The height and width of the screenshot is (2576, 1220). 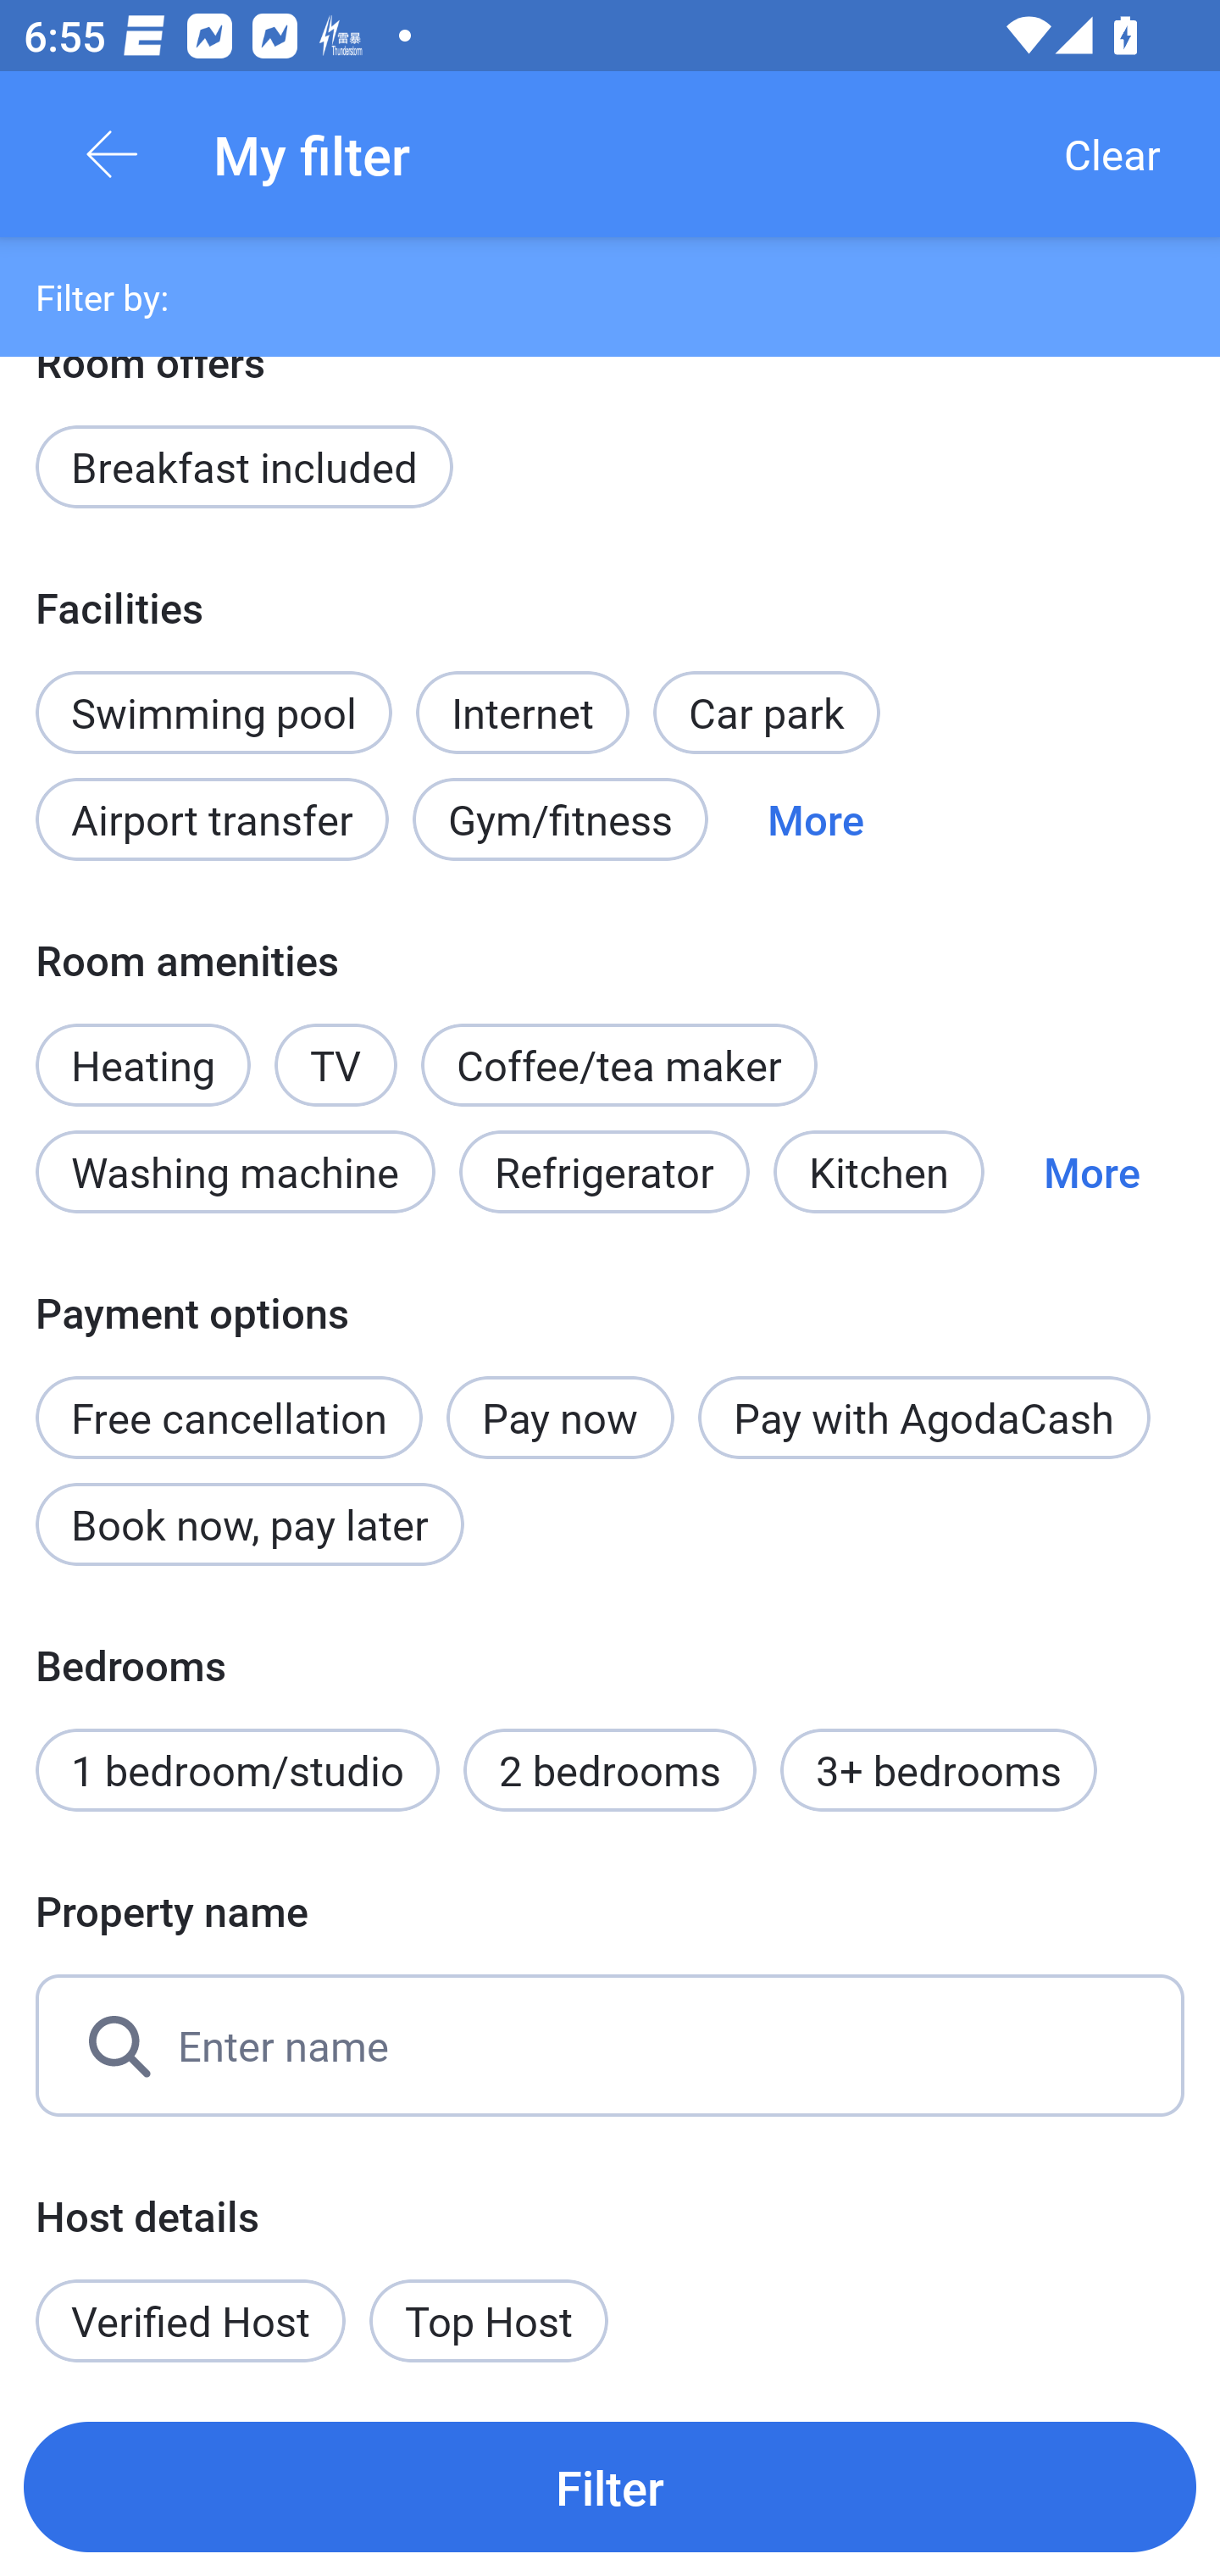 What do you see at coordinates (939, 1771) in the screenshot?
I see `3+ bedrooms` at bounding box center [939, 1771].